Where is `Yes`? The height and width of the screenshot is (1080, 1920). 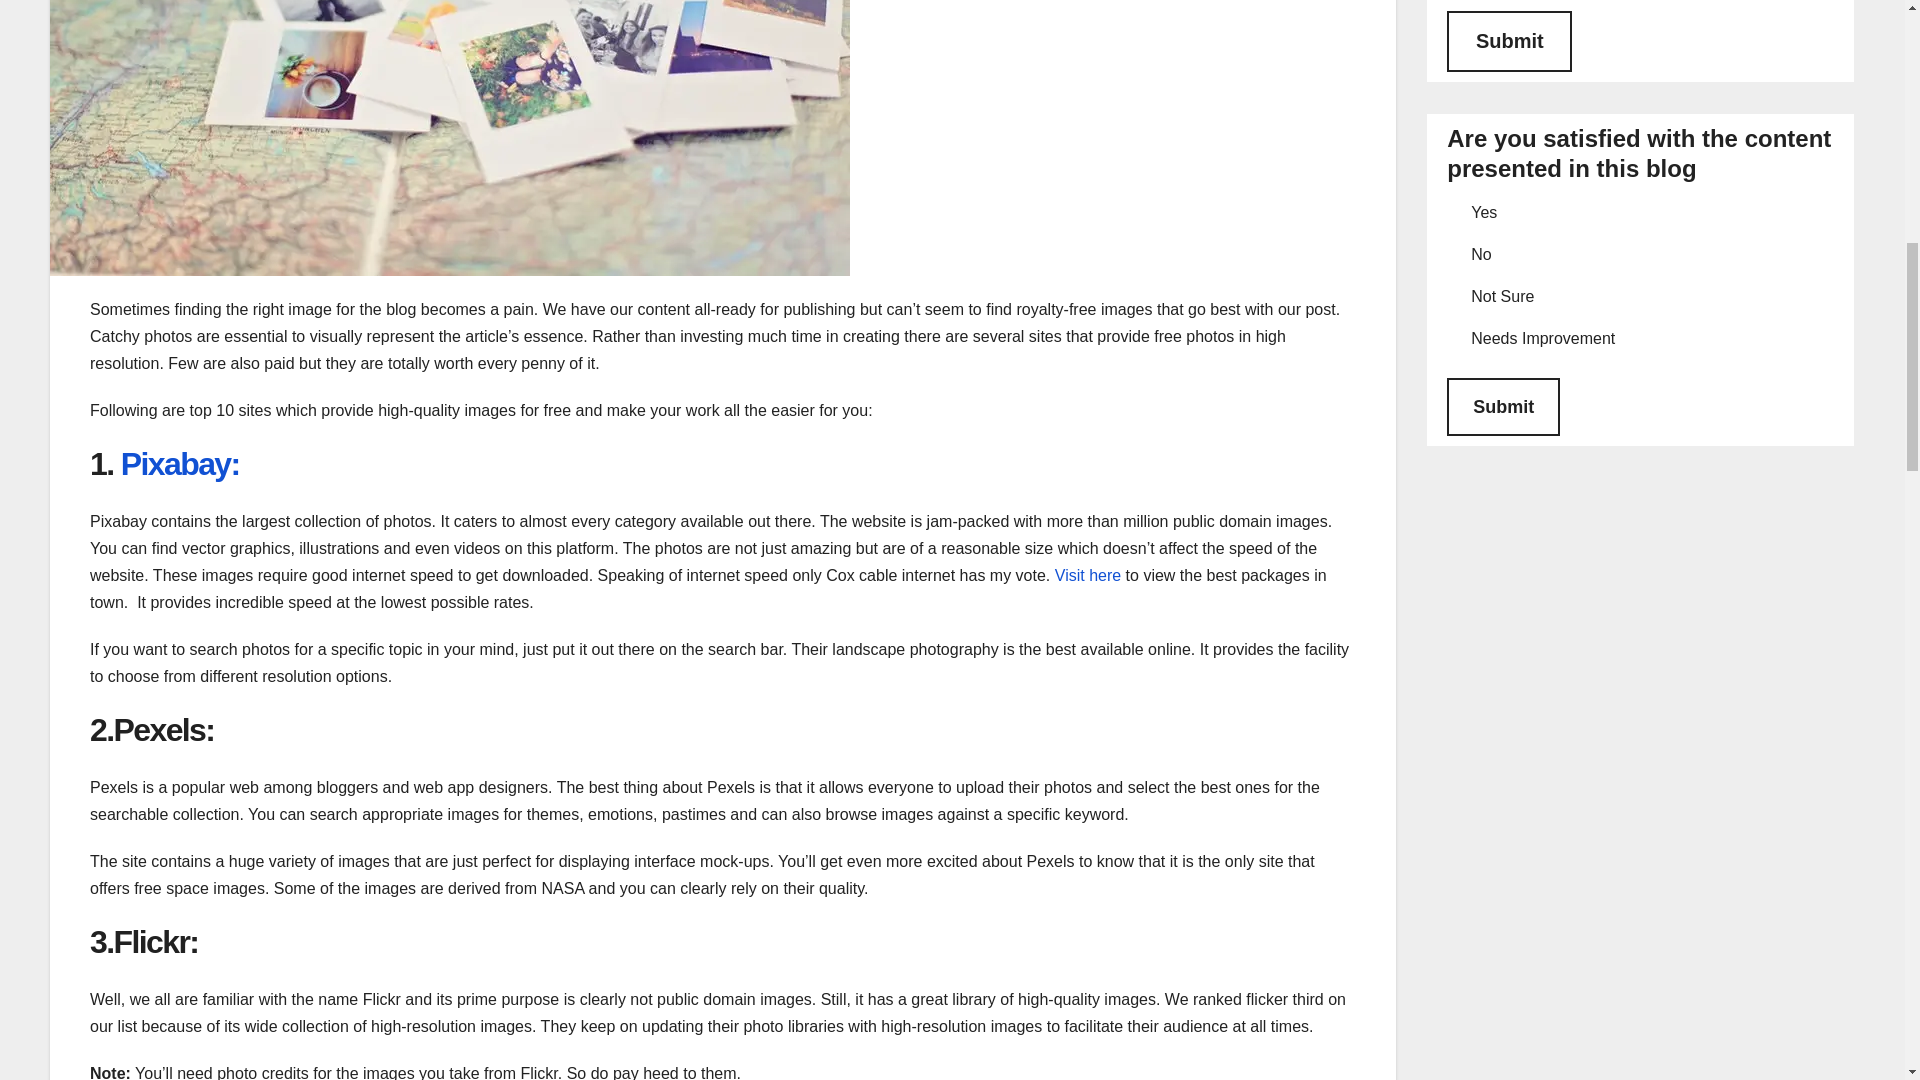
Yes is located at coordinates (1455, 210).